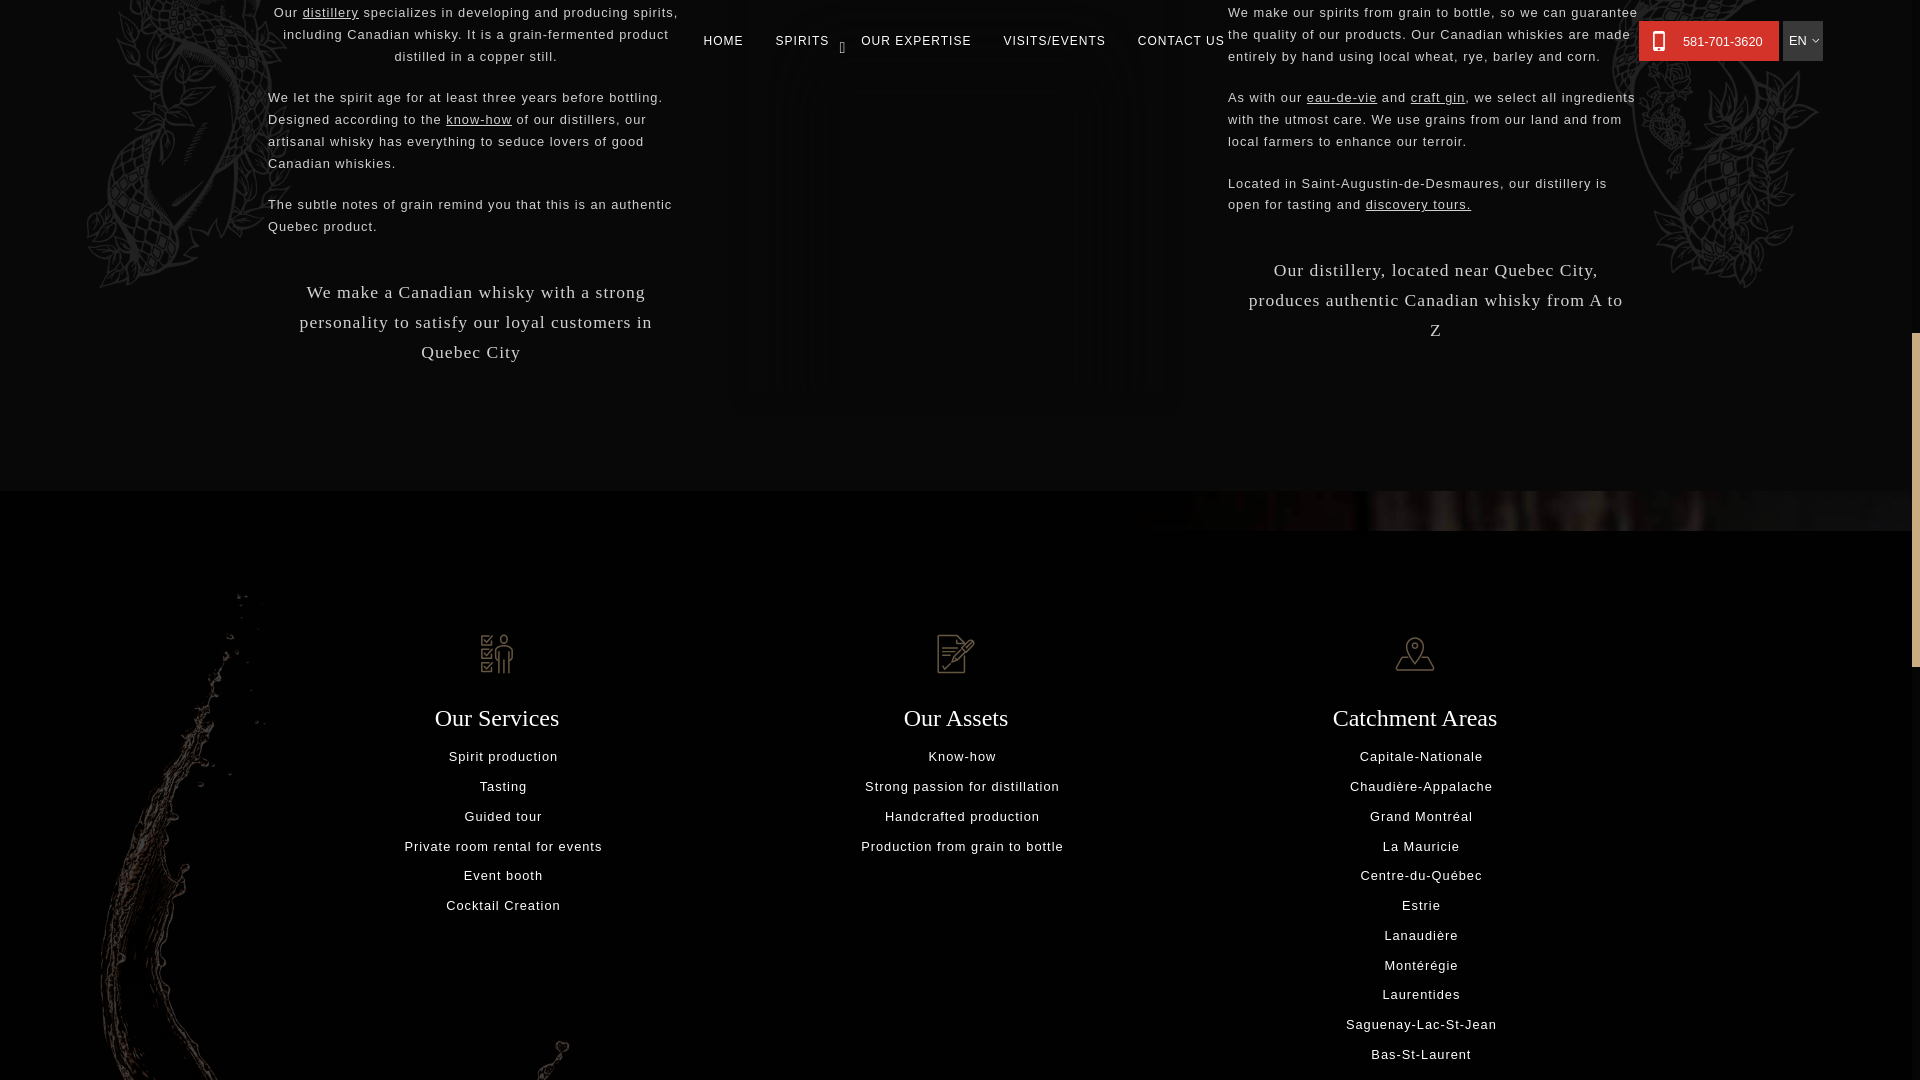 Image resolution: width=1920 pixels, height=1080 pixels. I want to click on Aquavice, so click(1342, 96).